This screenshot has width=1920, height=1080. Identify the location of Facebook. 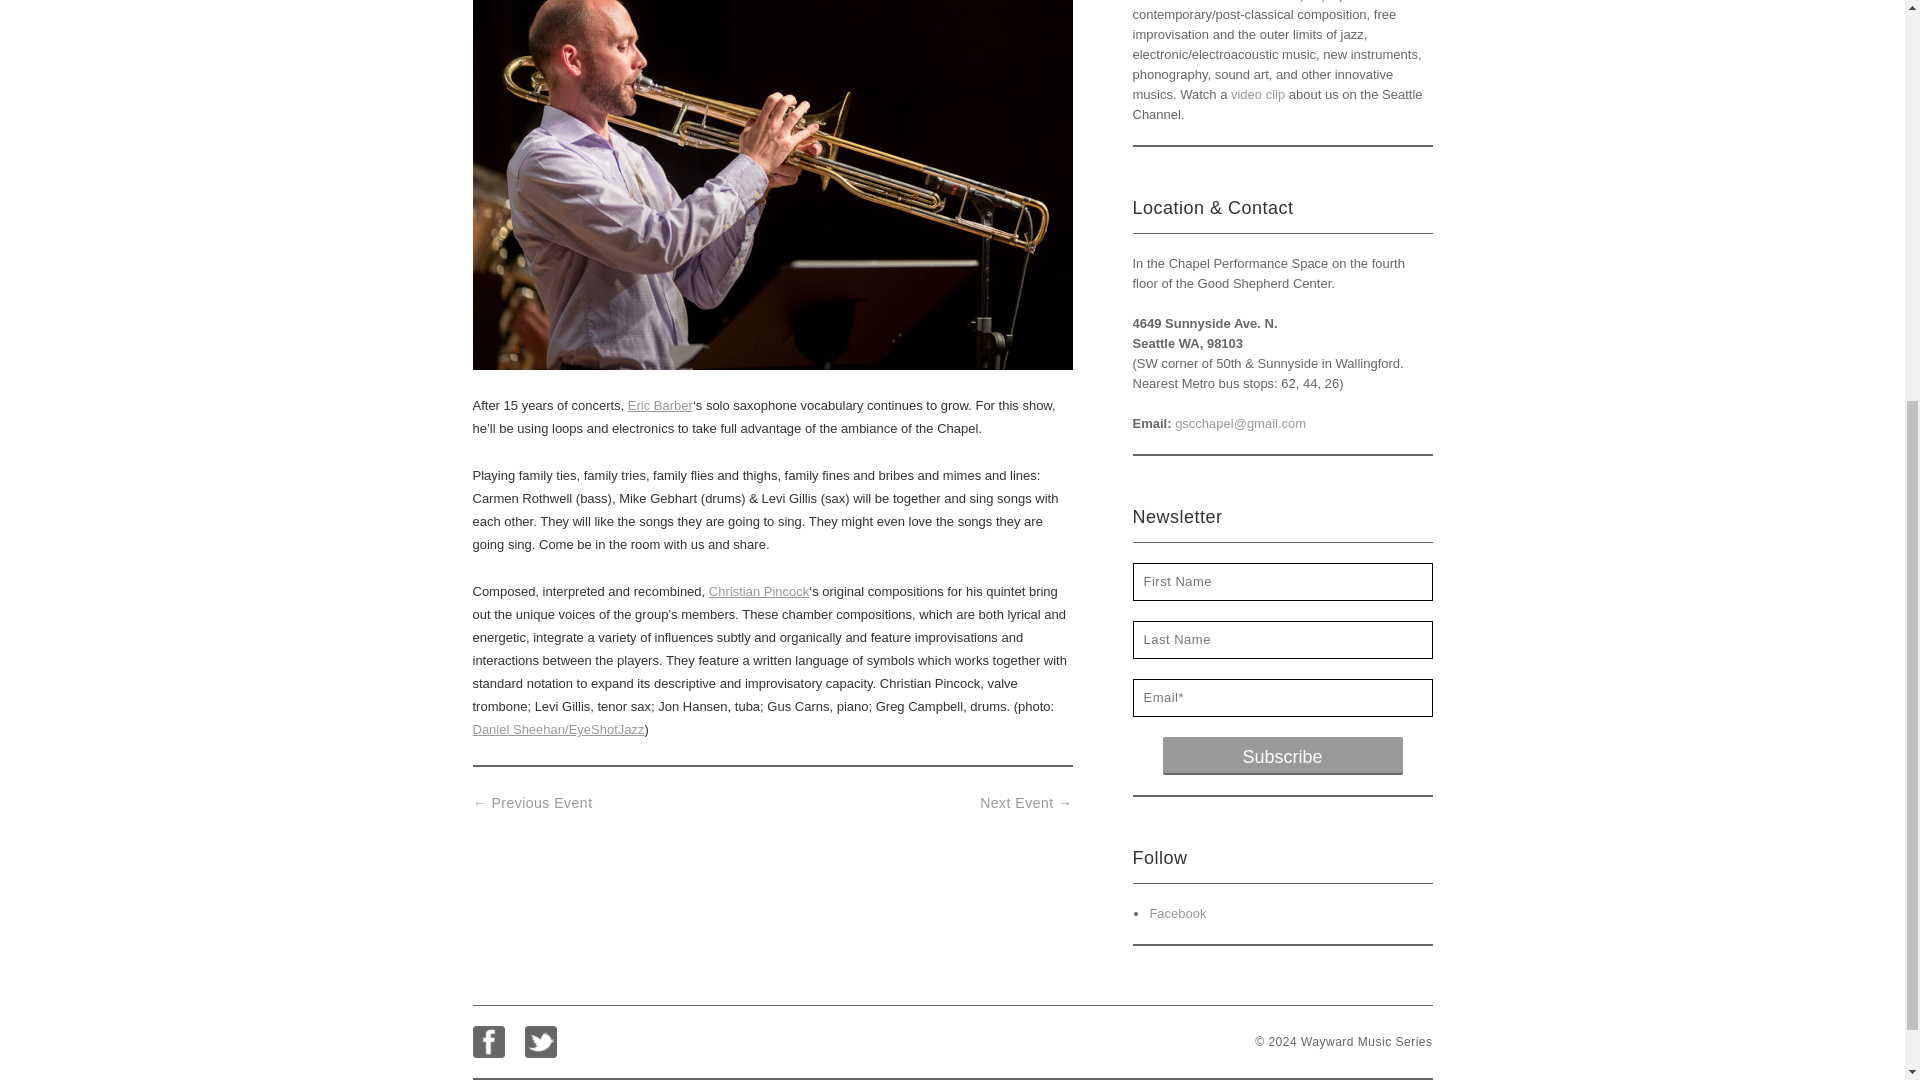
(488, 1042).